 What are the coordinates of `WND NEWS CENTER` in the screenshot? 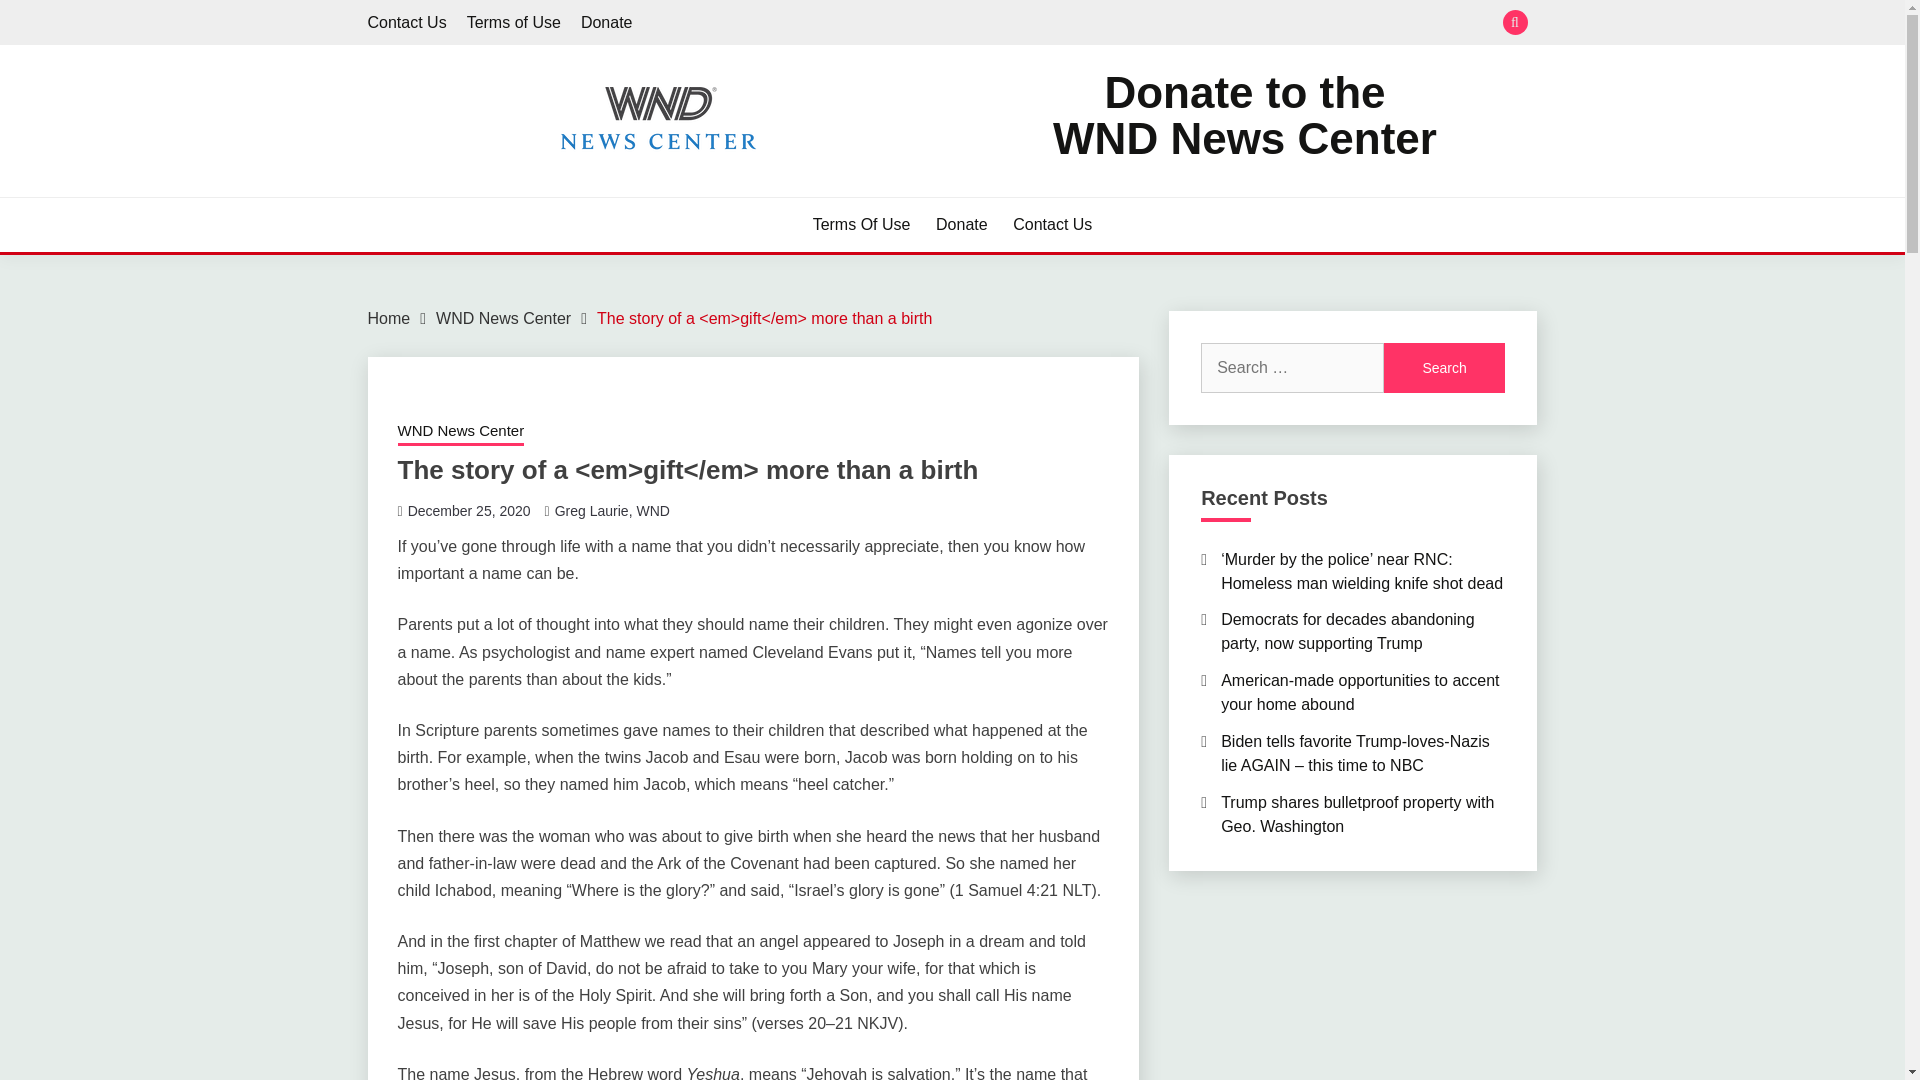 It's located at (552, 188).